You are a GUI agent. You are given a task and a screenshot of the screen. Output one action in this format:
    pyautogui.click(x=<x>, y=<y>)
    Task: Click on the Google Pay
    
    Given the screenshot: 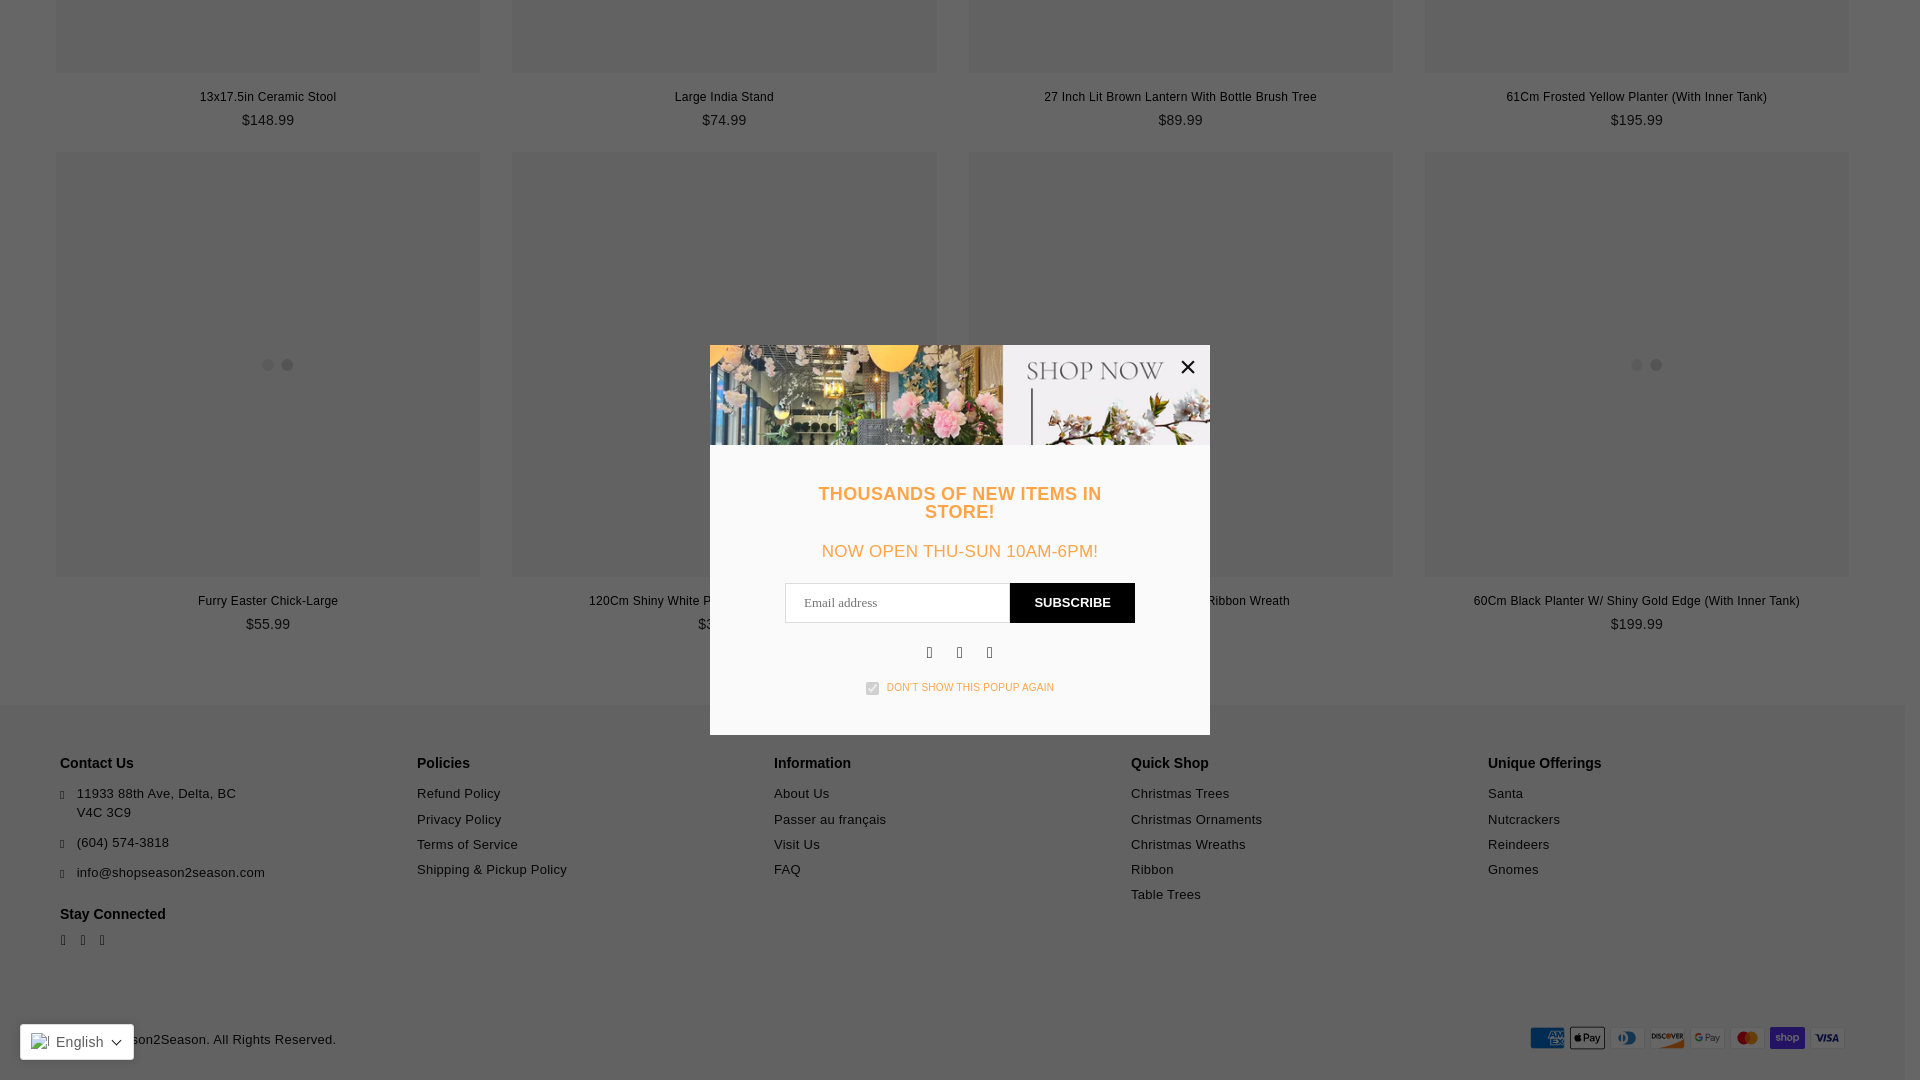 What is the action you would take?
    pyautogui.click(x=1706, y=1038)
    